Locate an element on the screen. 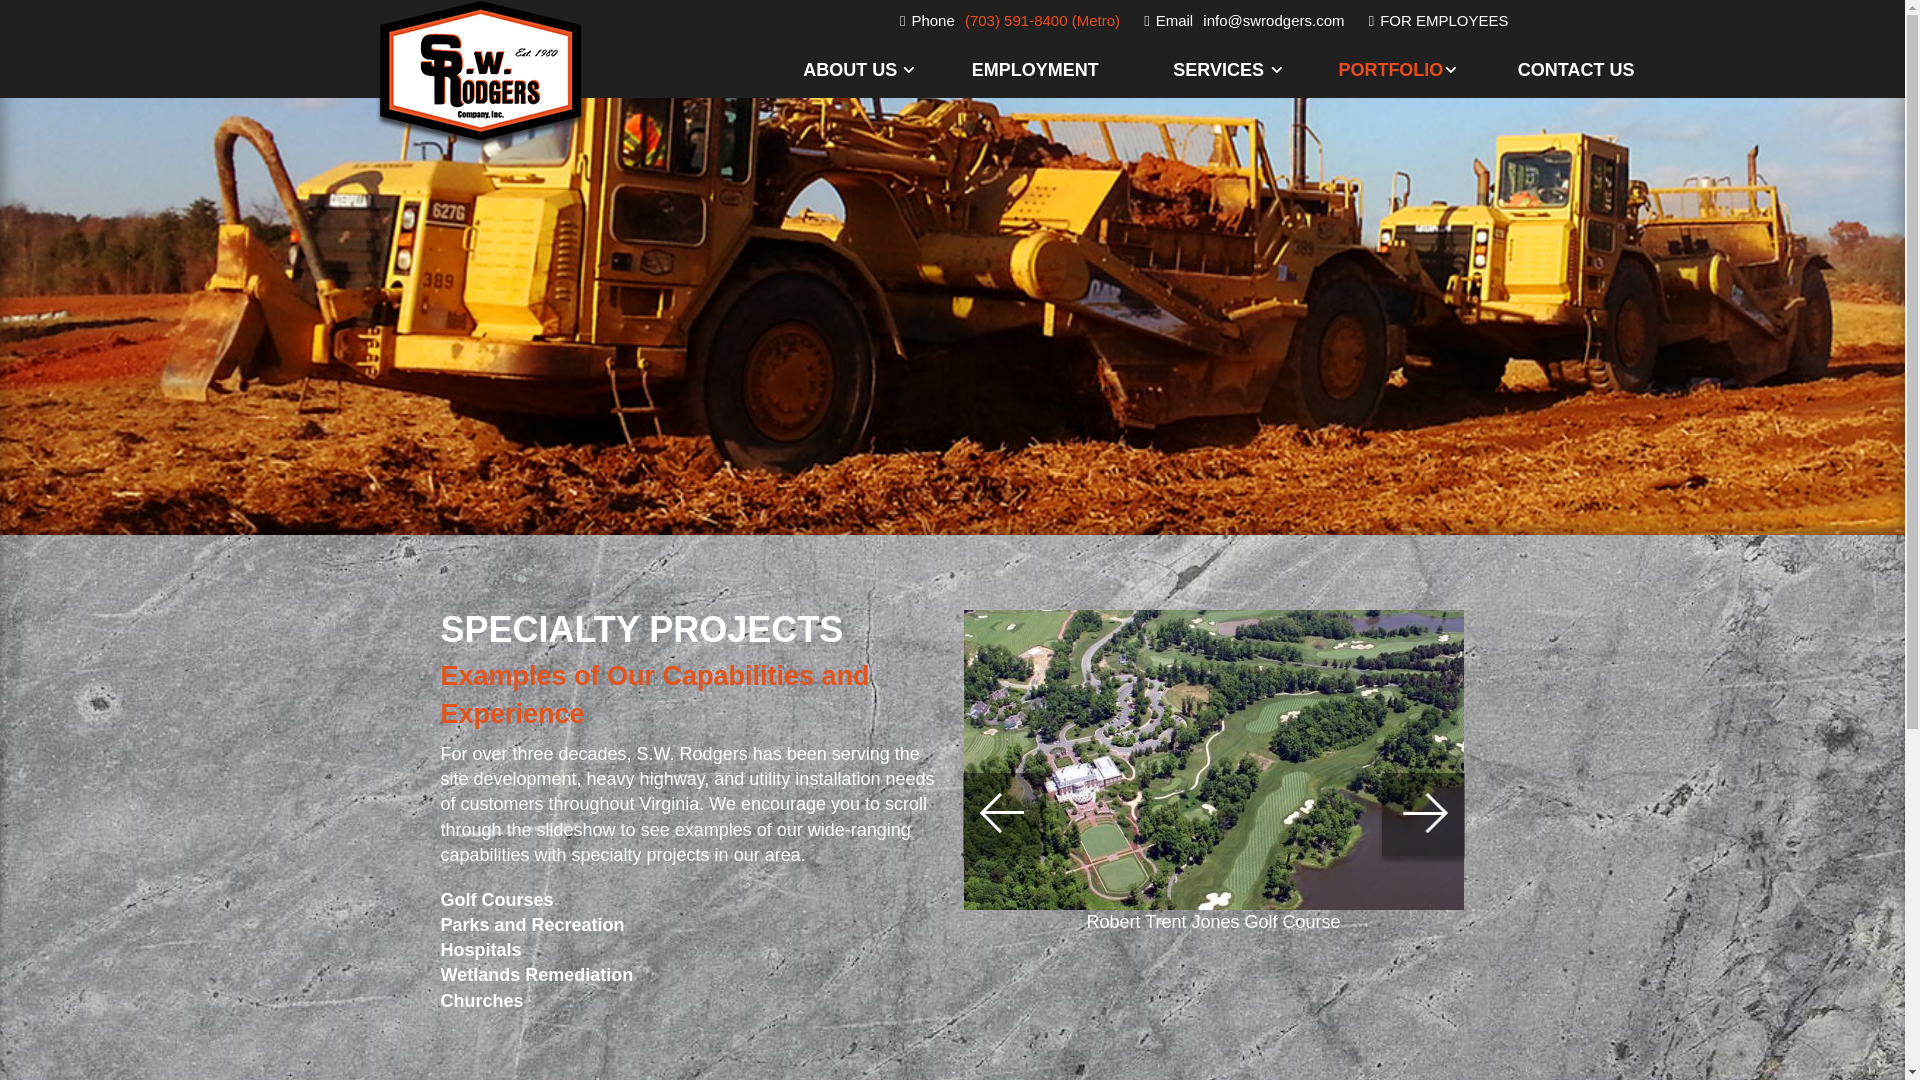  ABOUT US is located at coordinates (884, 70).